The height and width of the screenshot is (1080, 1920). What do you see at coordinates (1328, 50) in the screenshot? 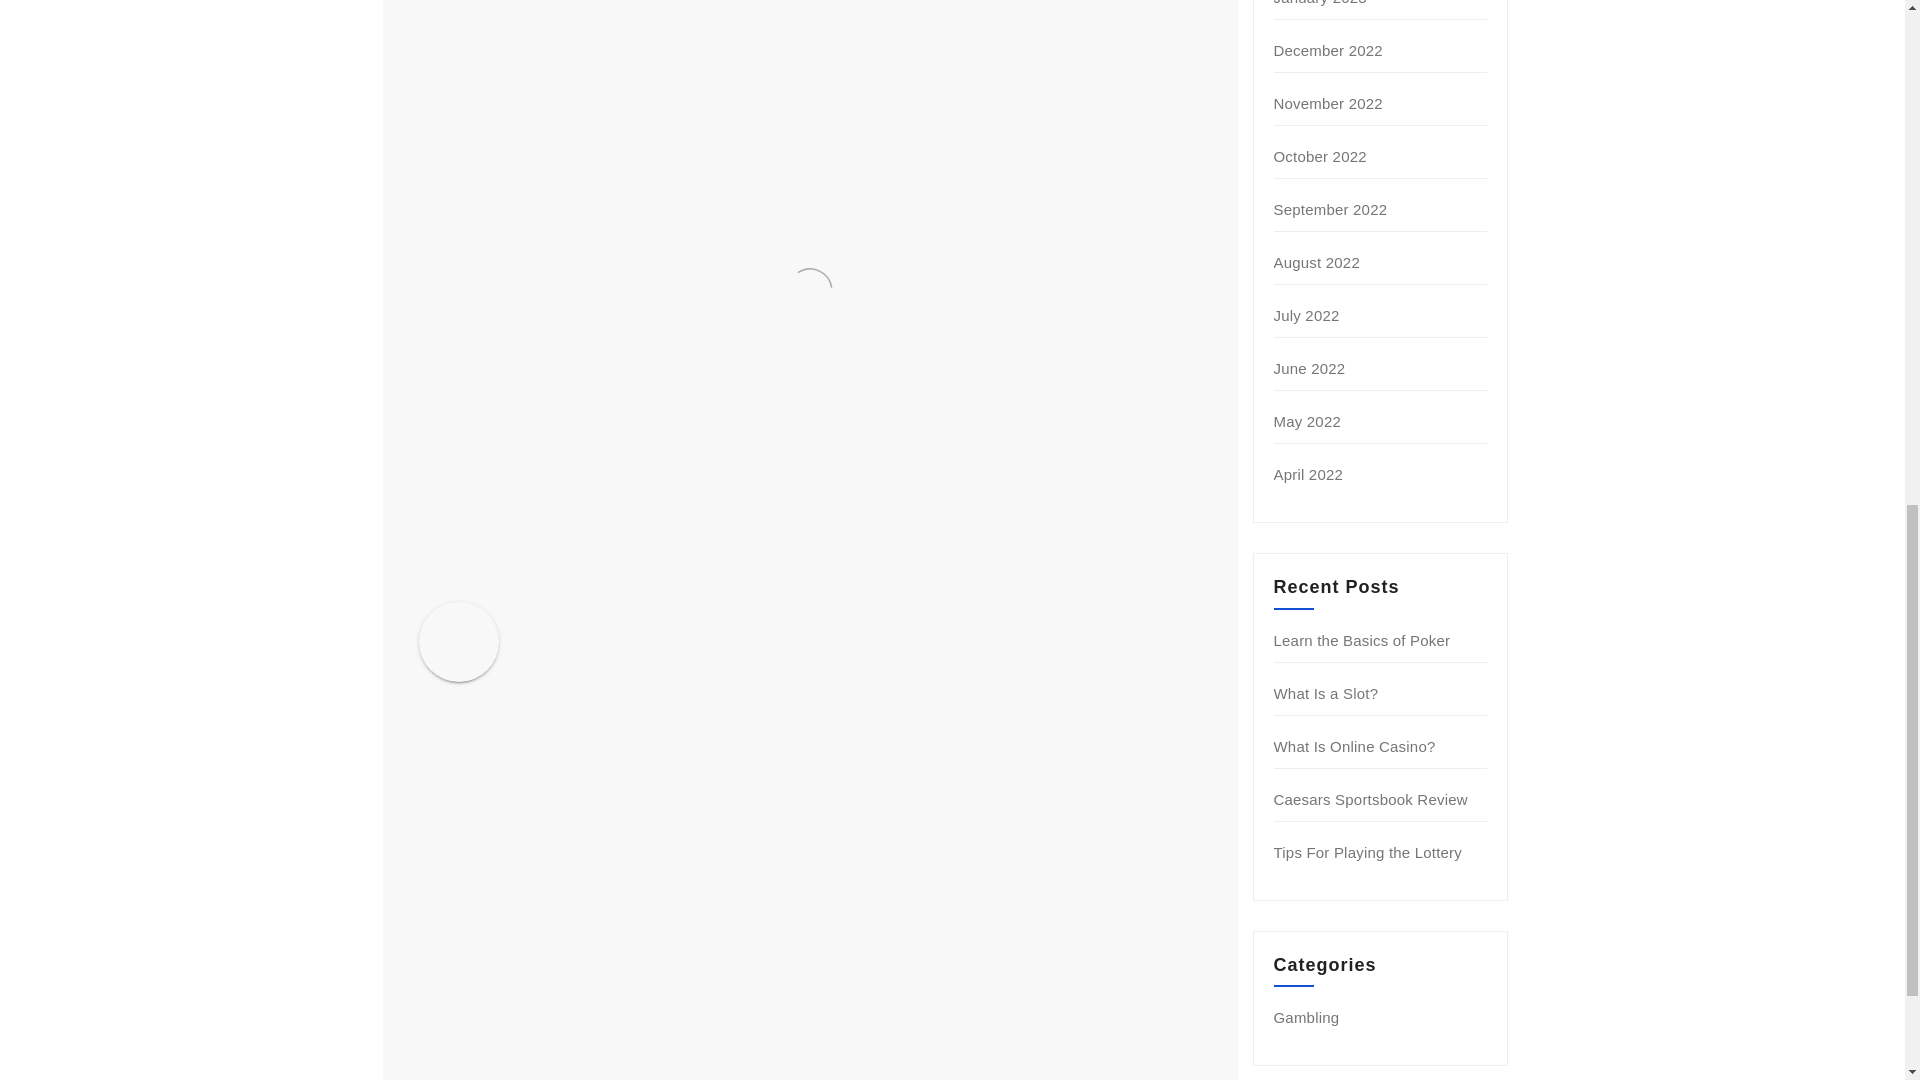
I see `December 2022` at bounding box center [1328, 50].